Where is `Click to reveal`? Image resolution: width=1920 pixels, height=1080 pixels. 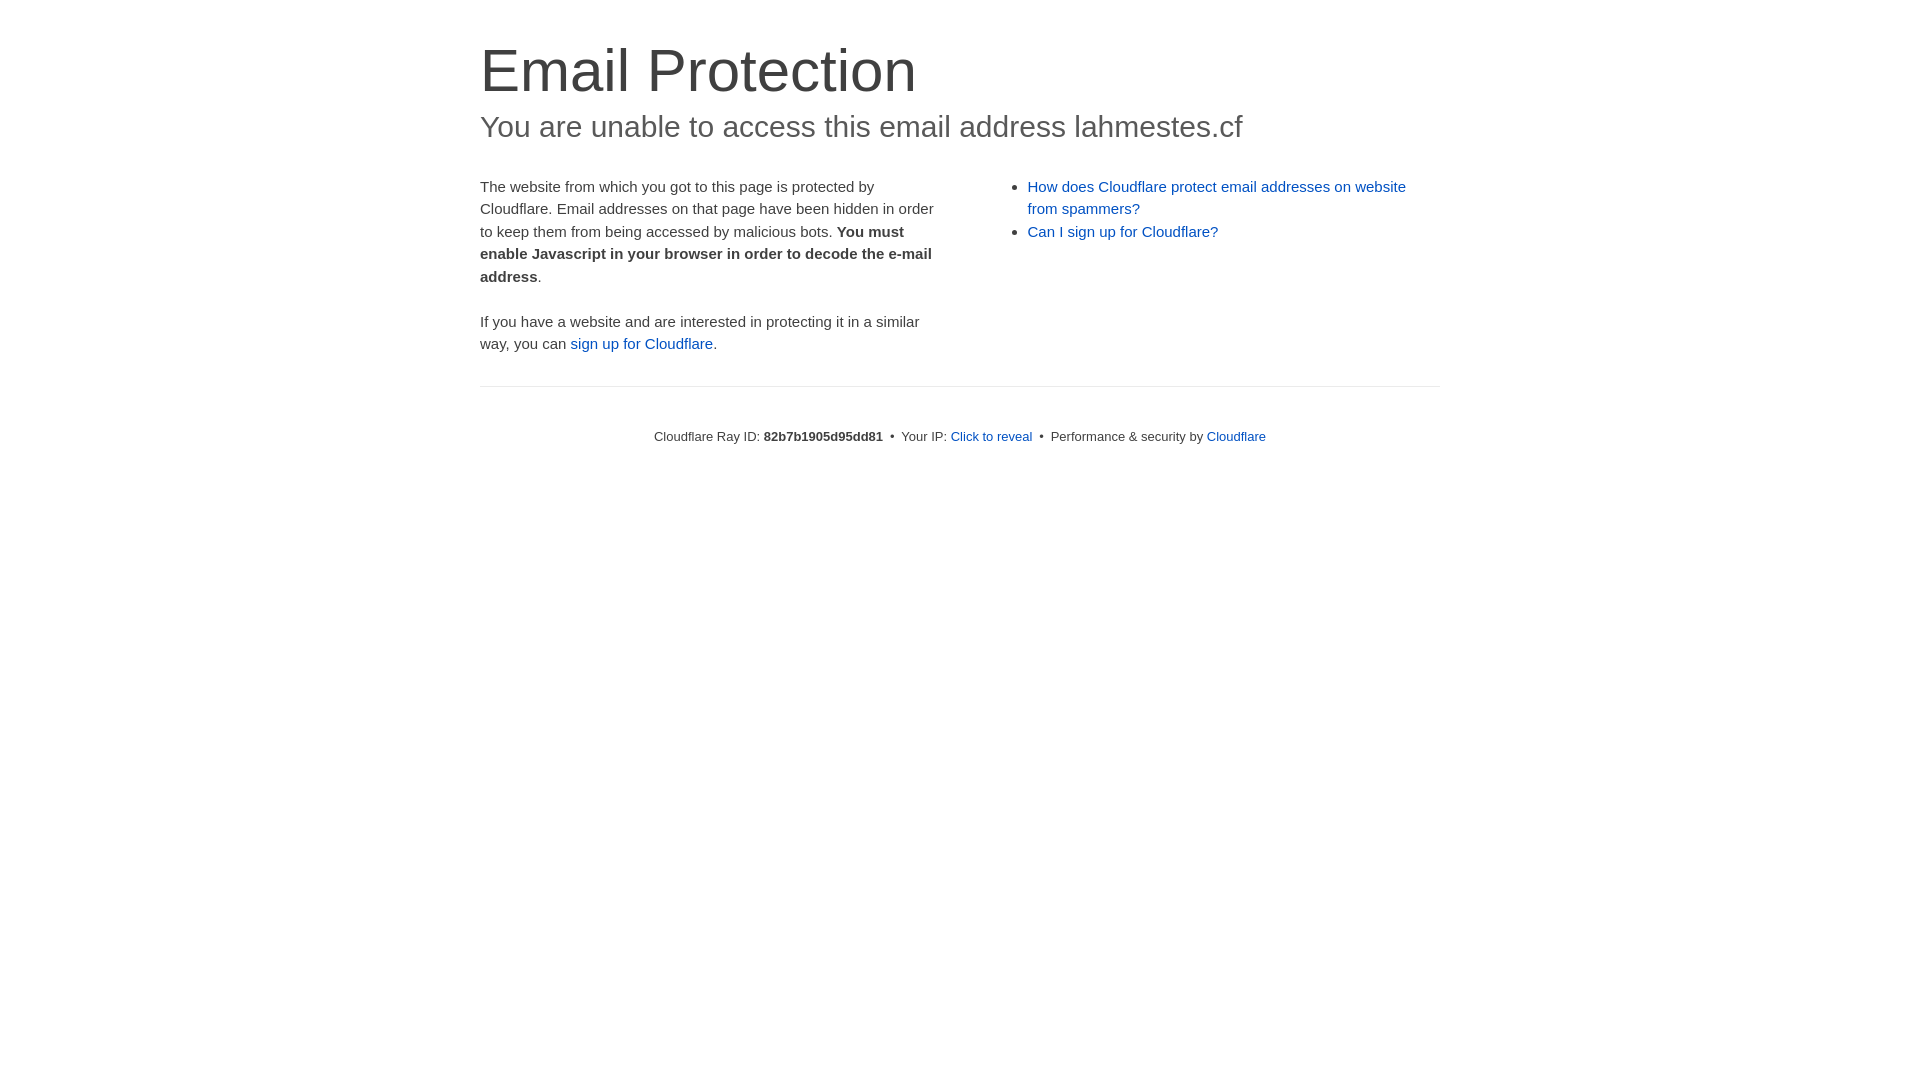
Click to reveal is located at coordinates (992, 436).